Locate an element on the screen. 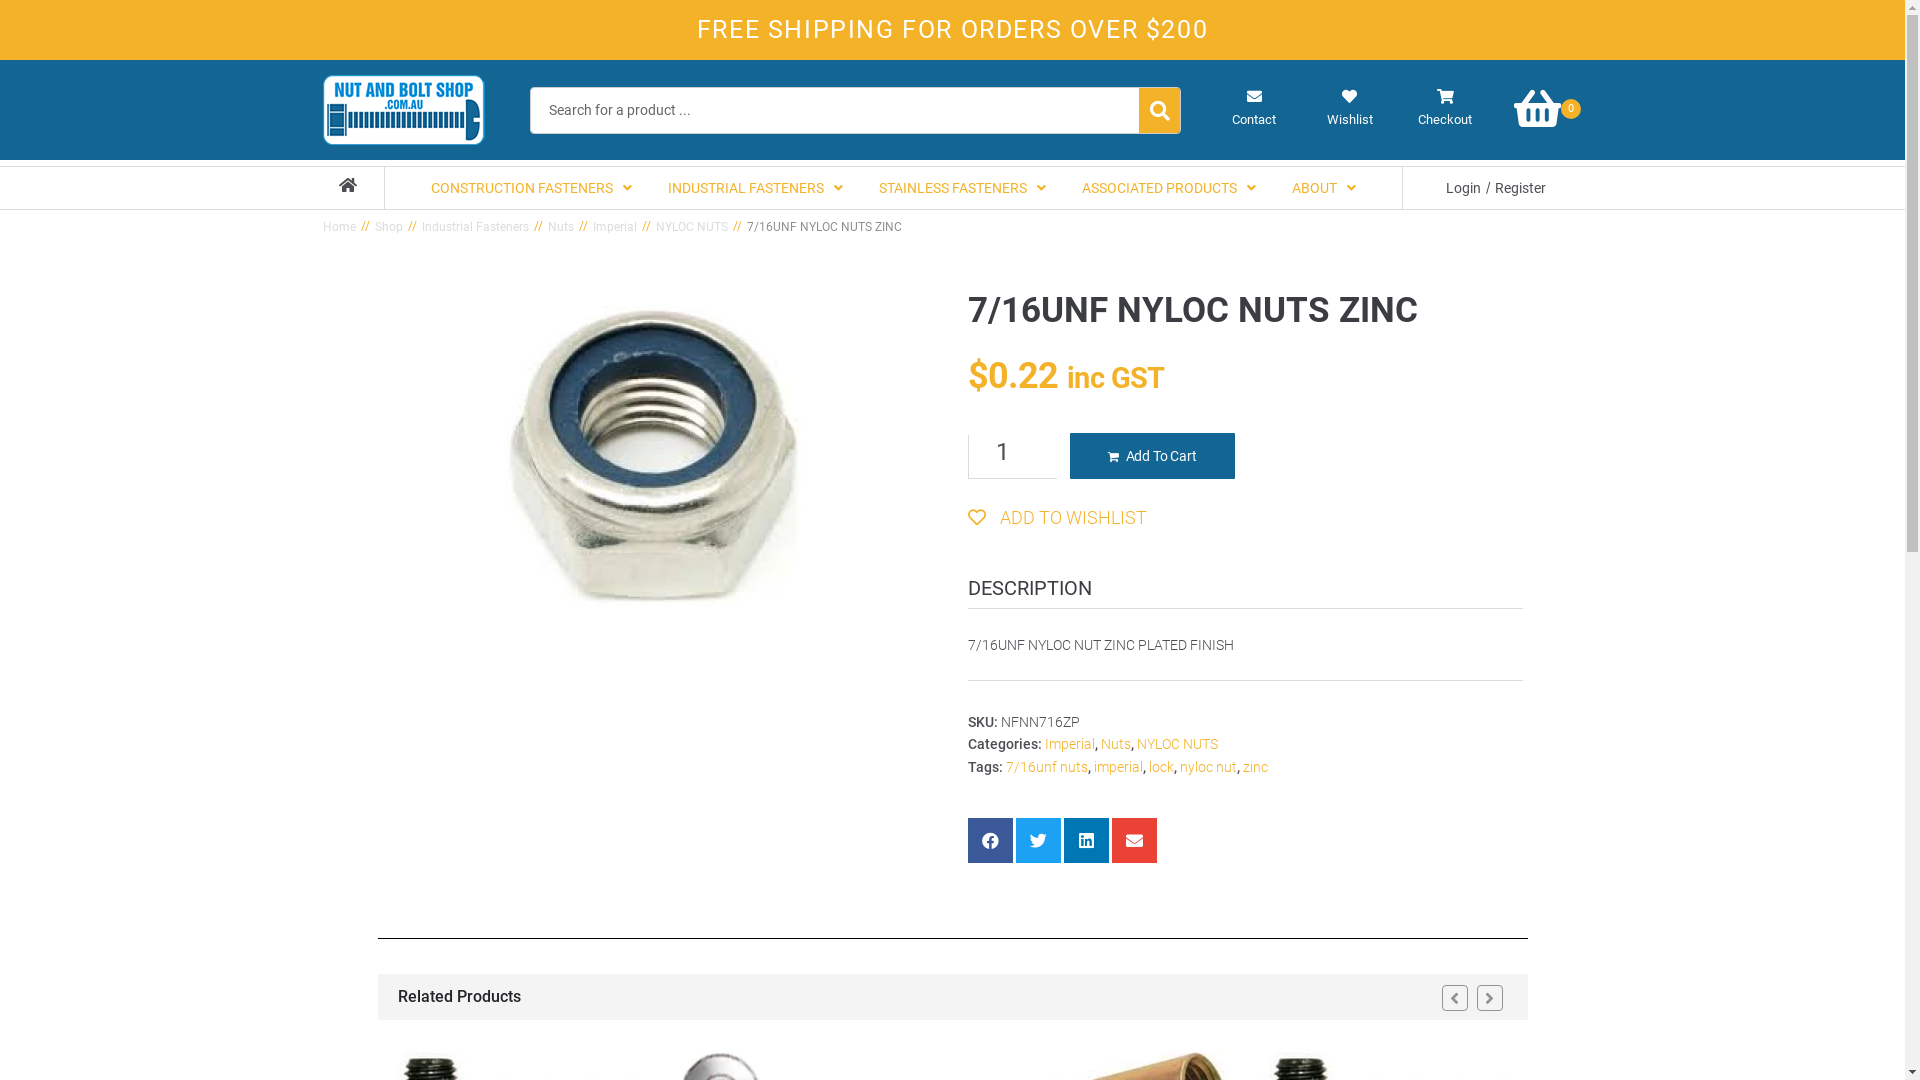 This screenshot has width=1920, height=1080. Contact is located at coordinates (1254, 109).